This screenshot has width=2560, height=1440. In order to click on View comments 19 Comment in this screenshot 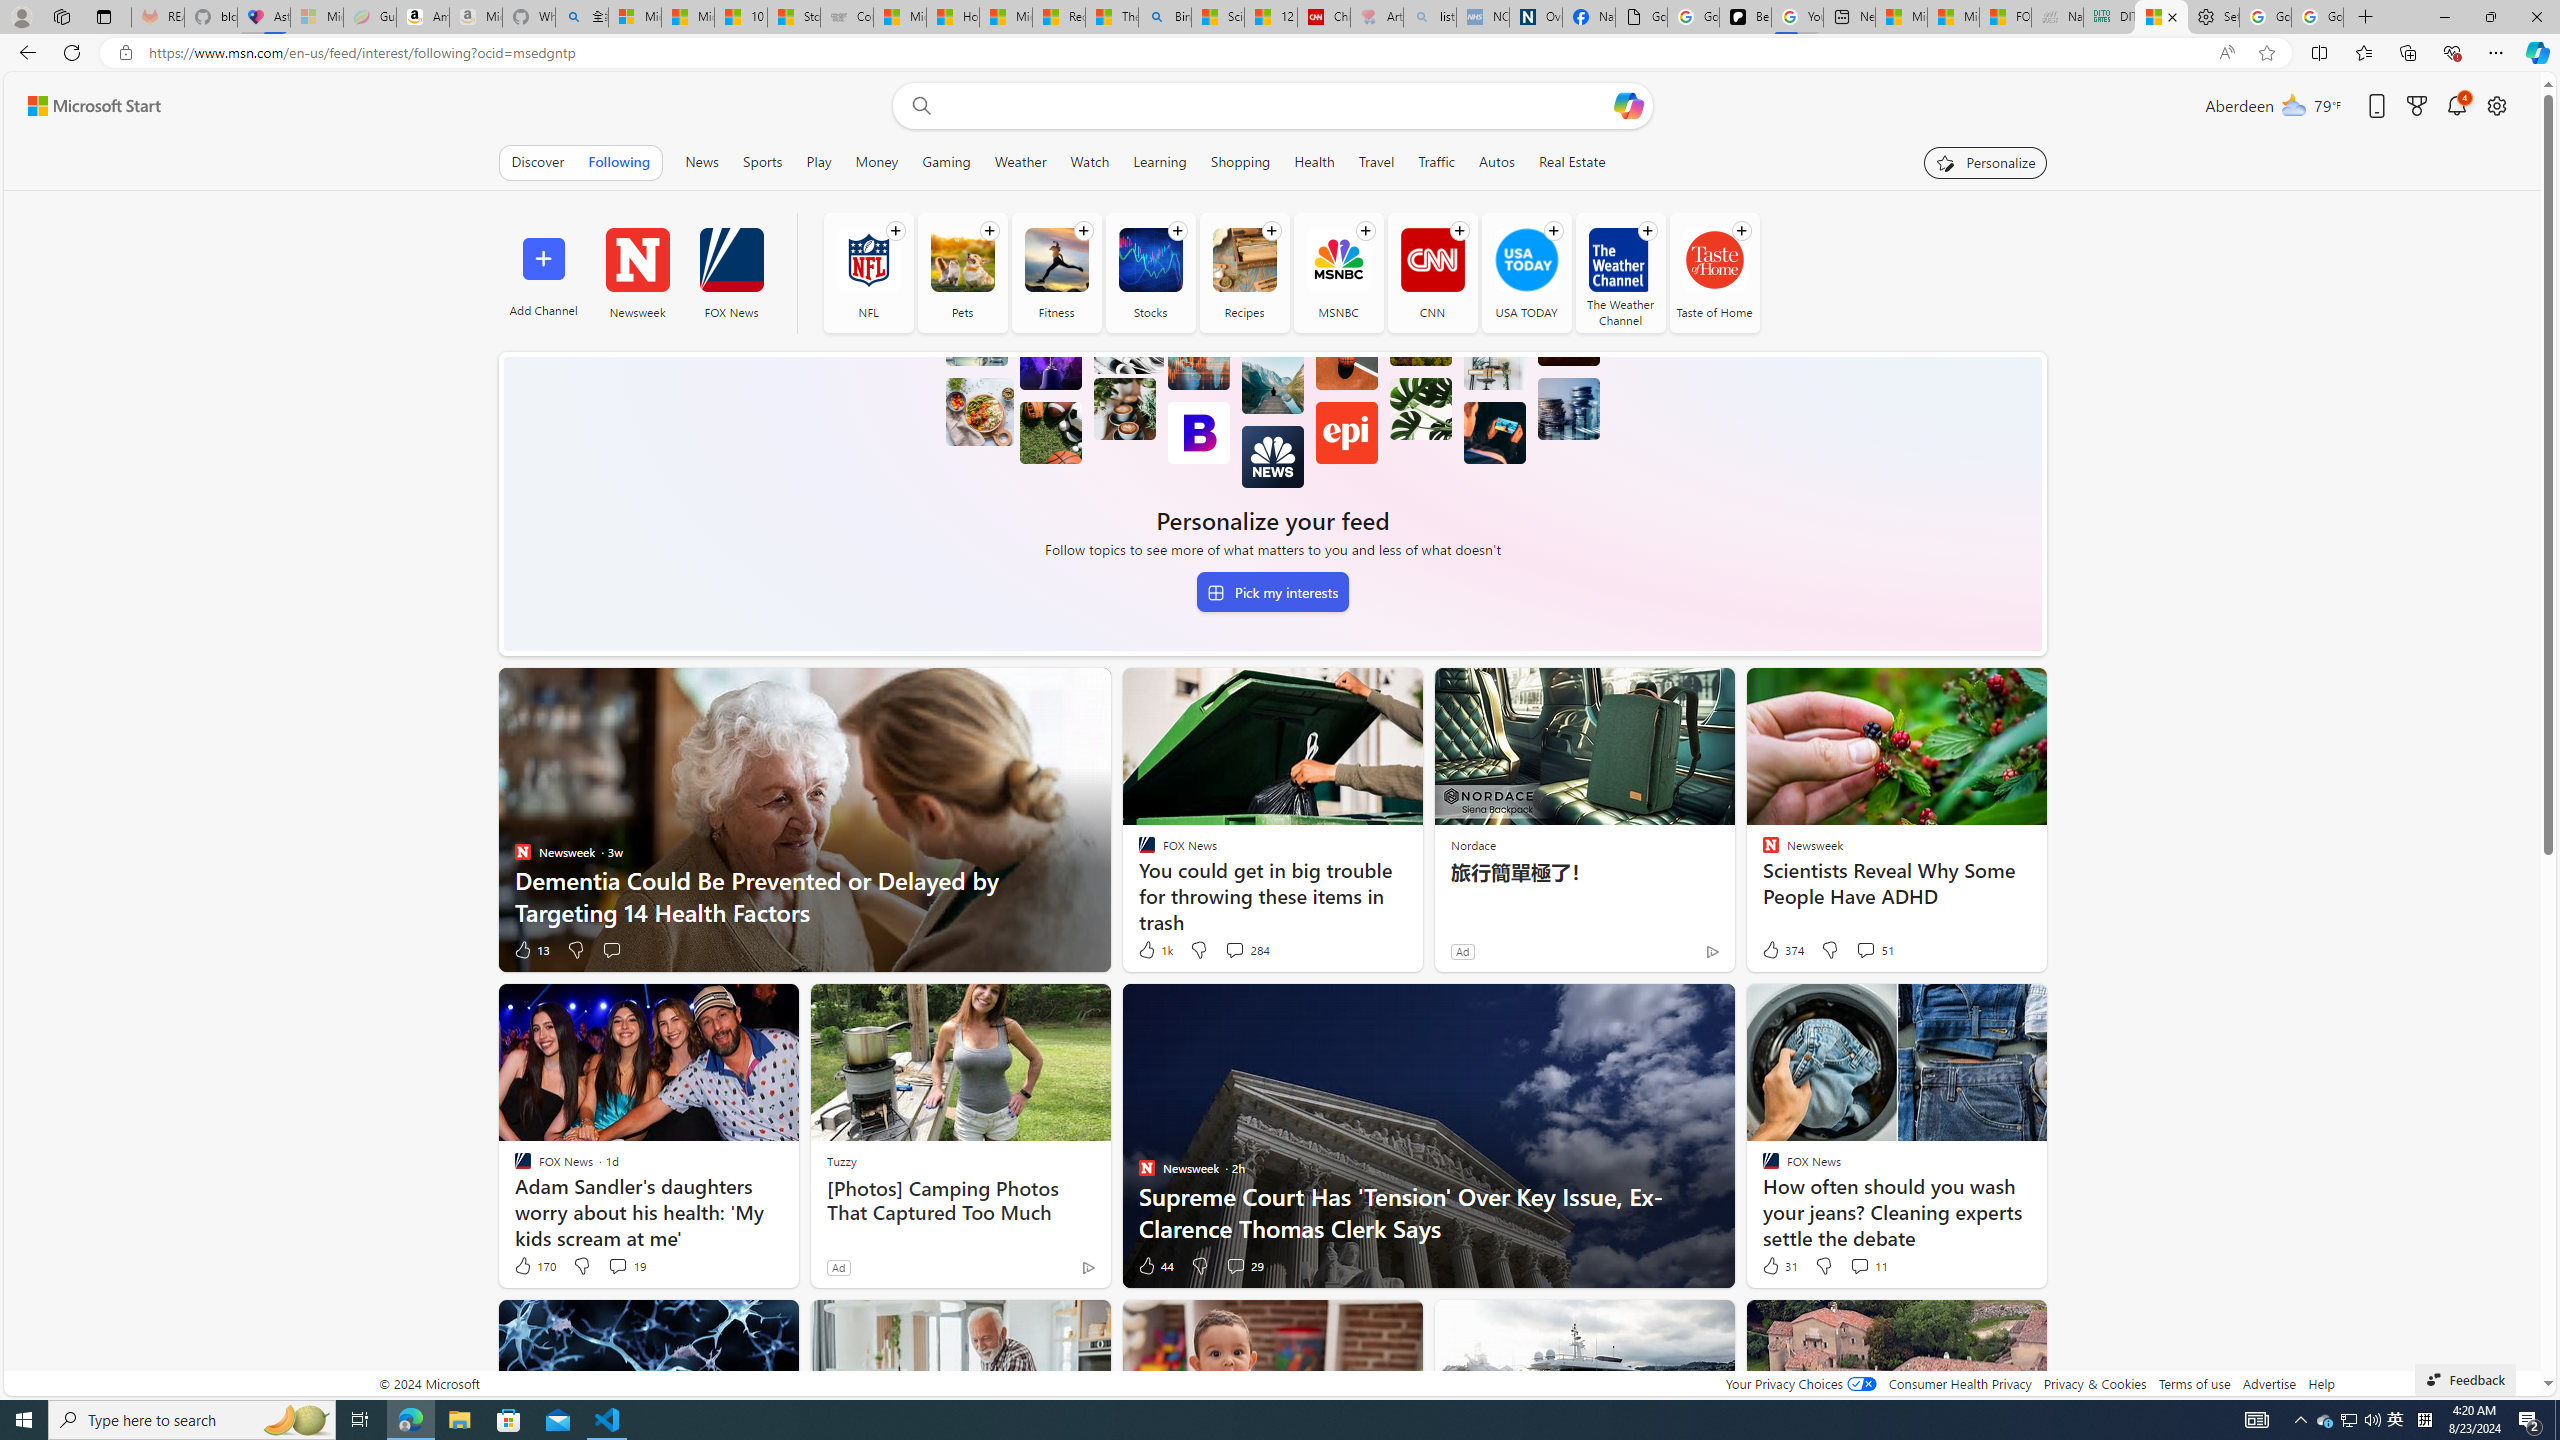, I will do `click(616, 1265)`.